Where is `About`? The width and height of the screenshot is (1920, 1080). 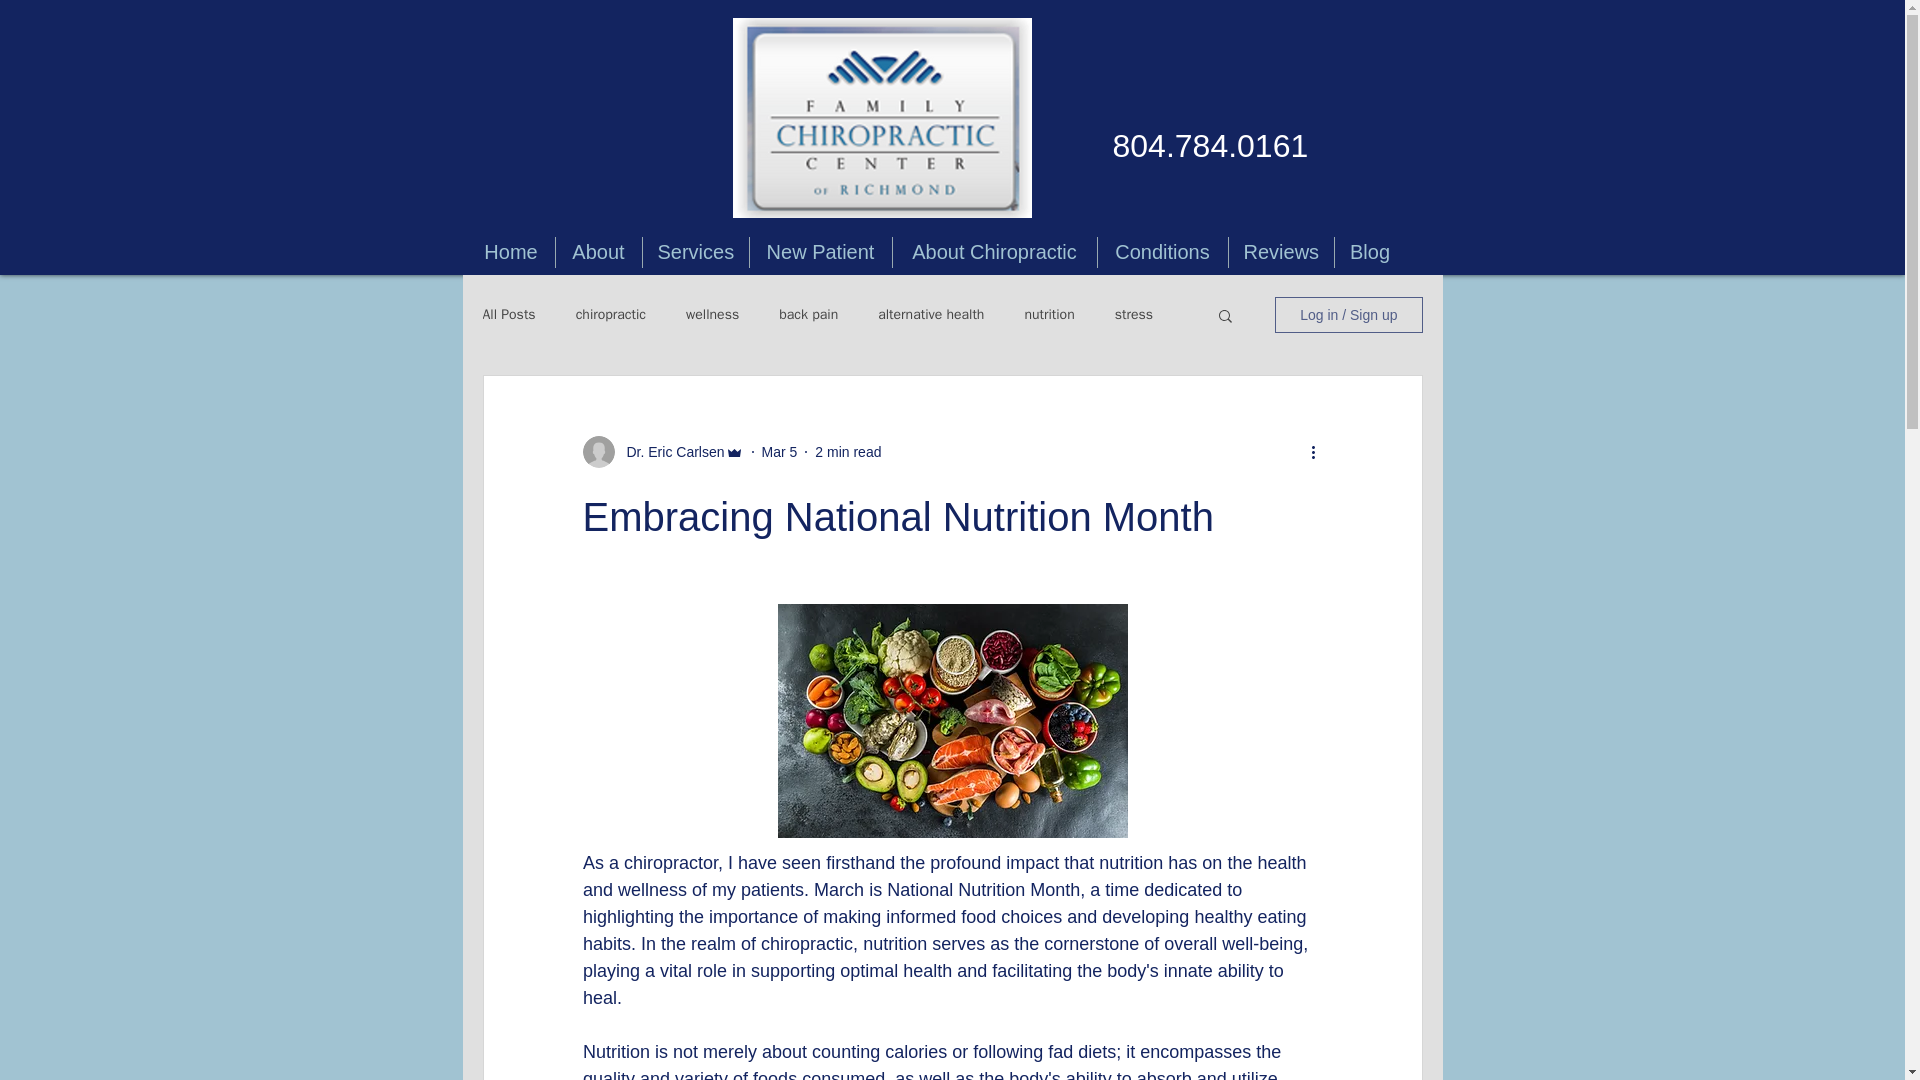
About is located at coordinates (598, 252).